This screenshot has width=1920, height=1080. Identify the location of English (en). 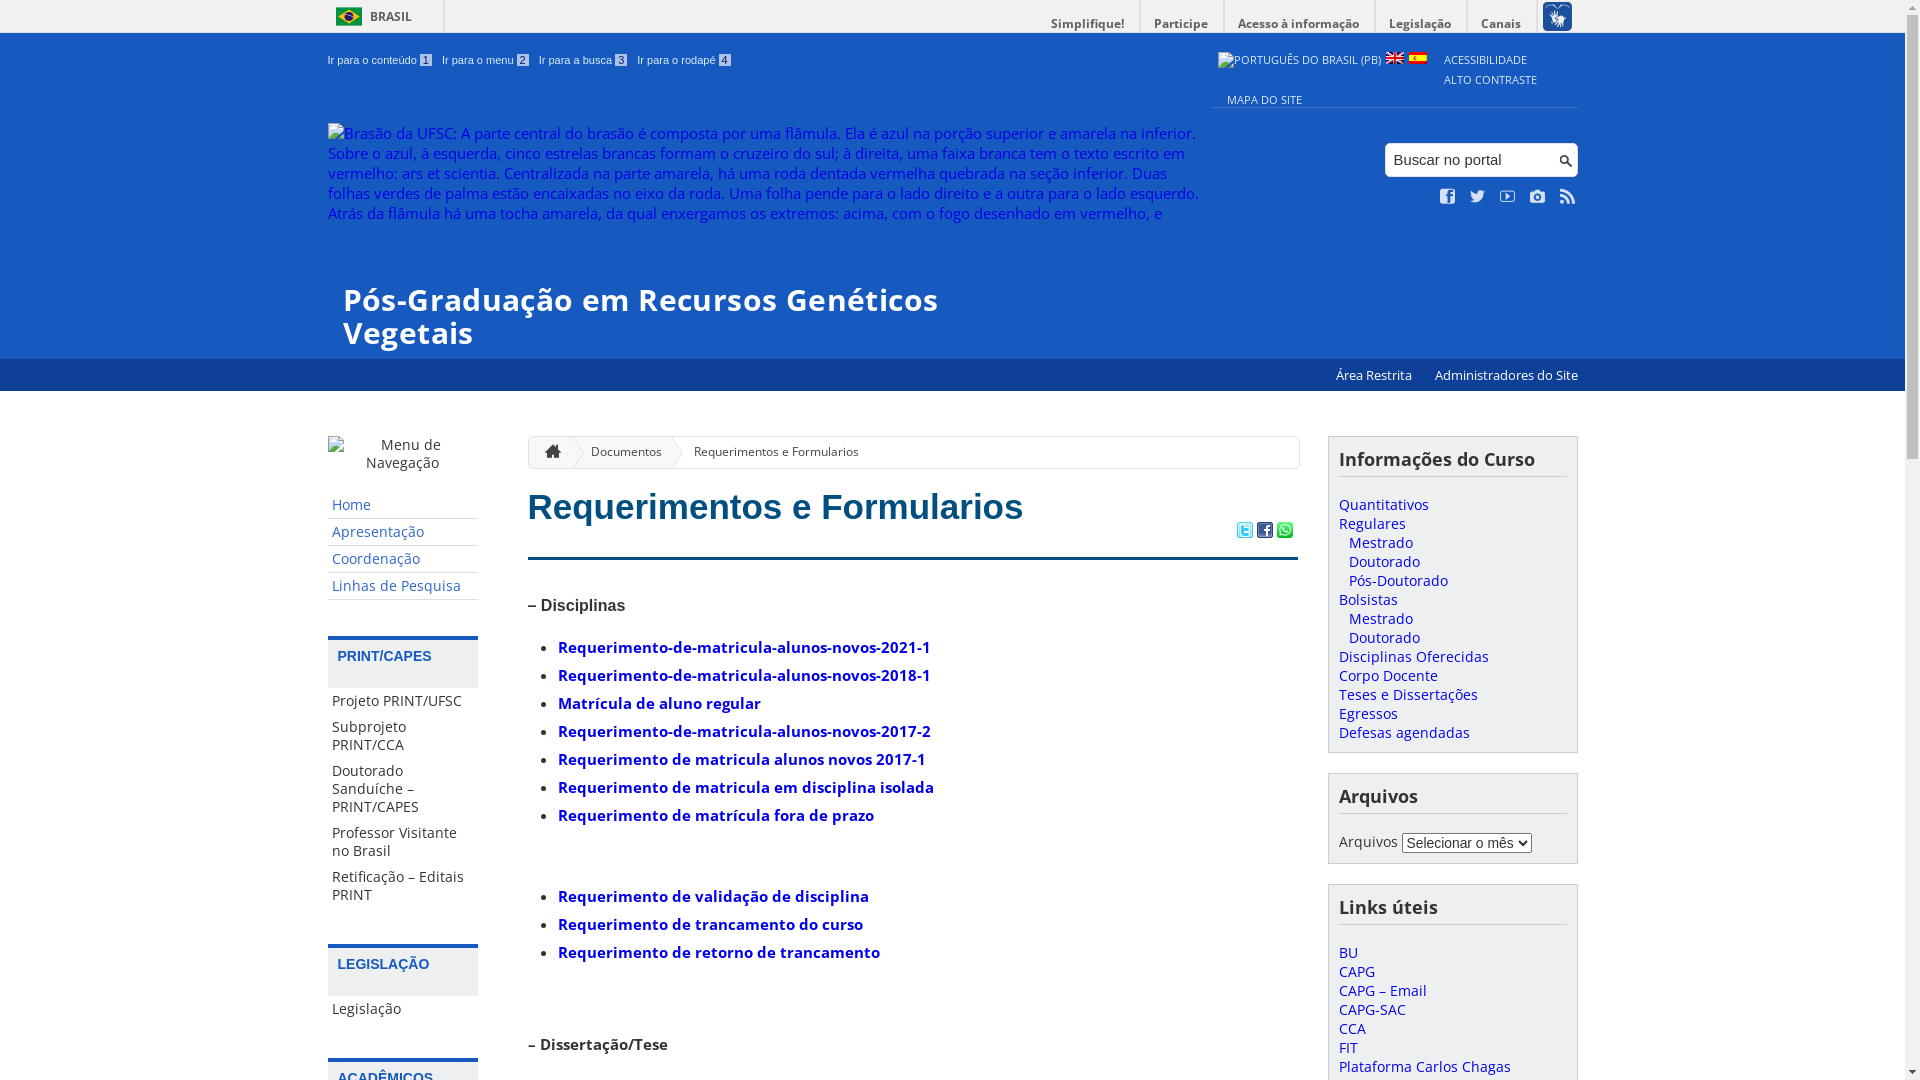
(1395, 60).